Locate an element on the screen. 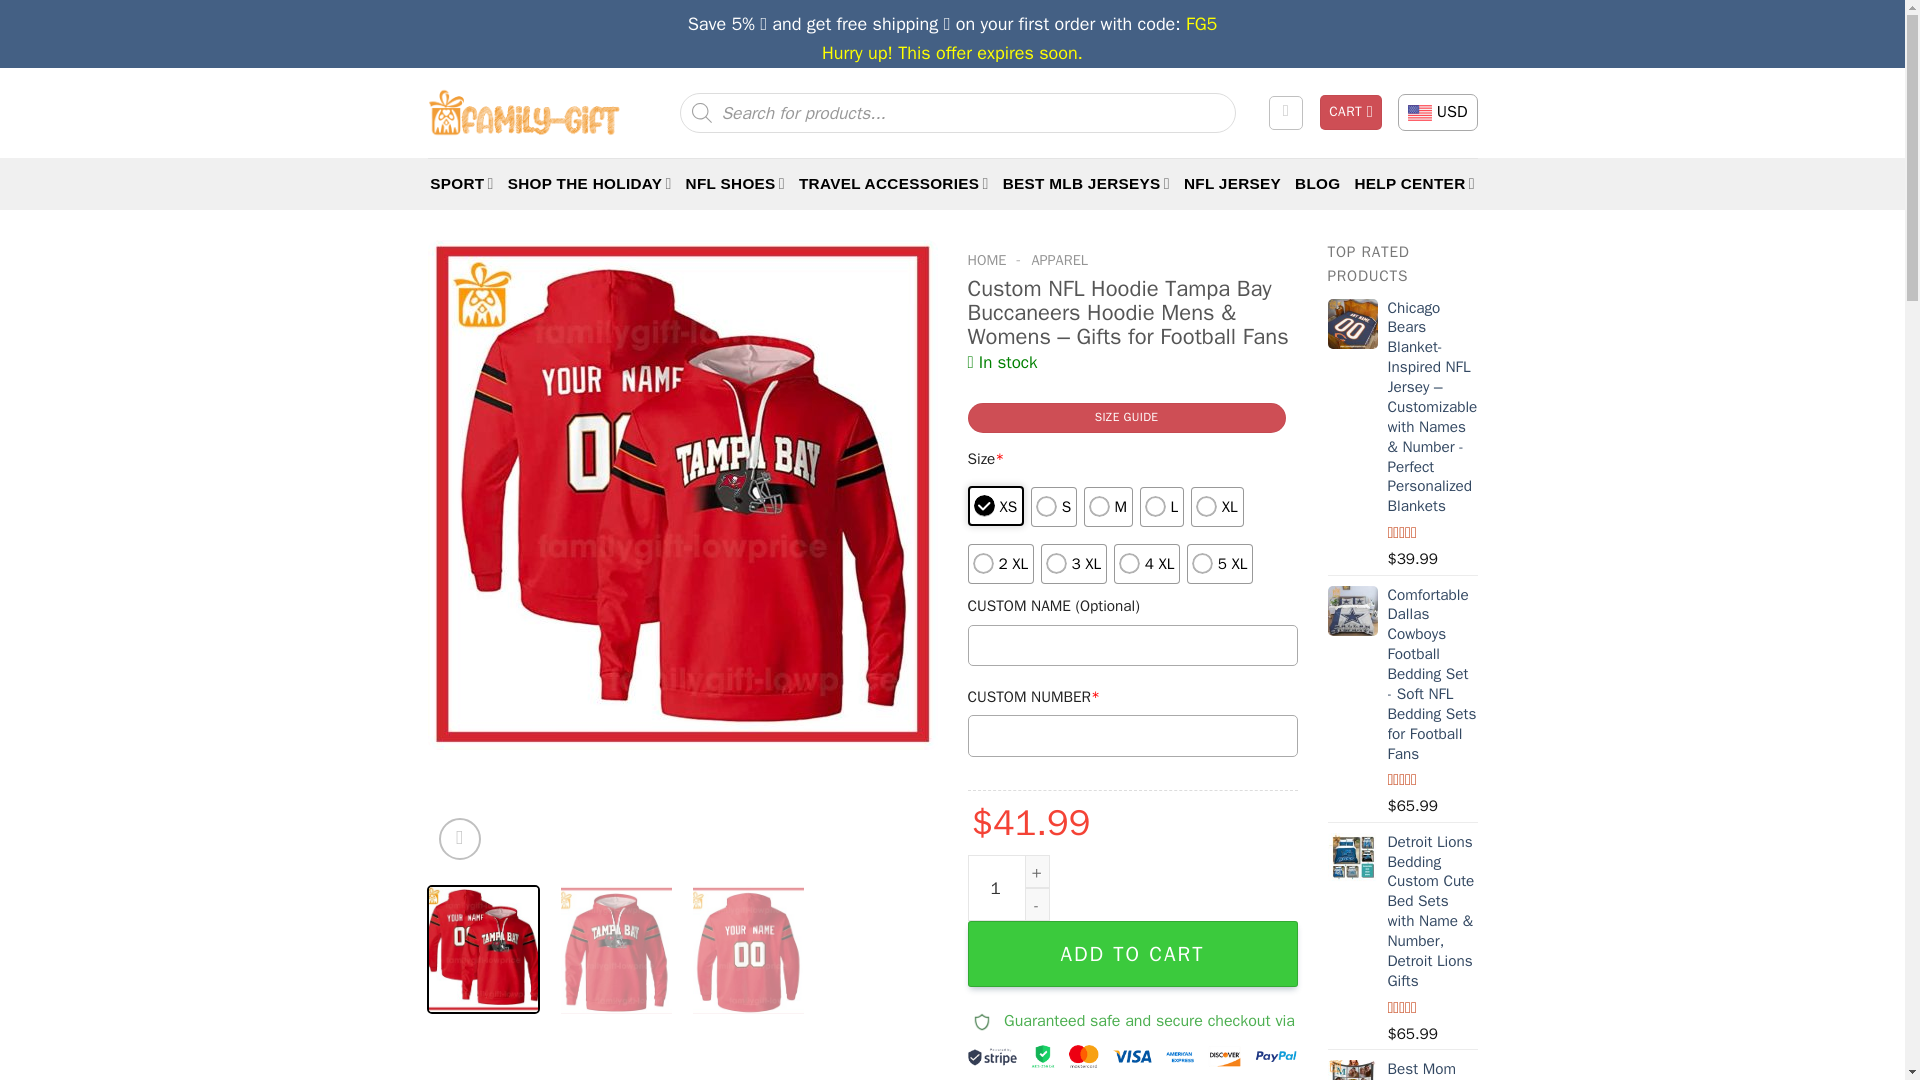  BEST MLB JERSEYS is located at coordinates (1086, 183).